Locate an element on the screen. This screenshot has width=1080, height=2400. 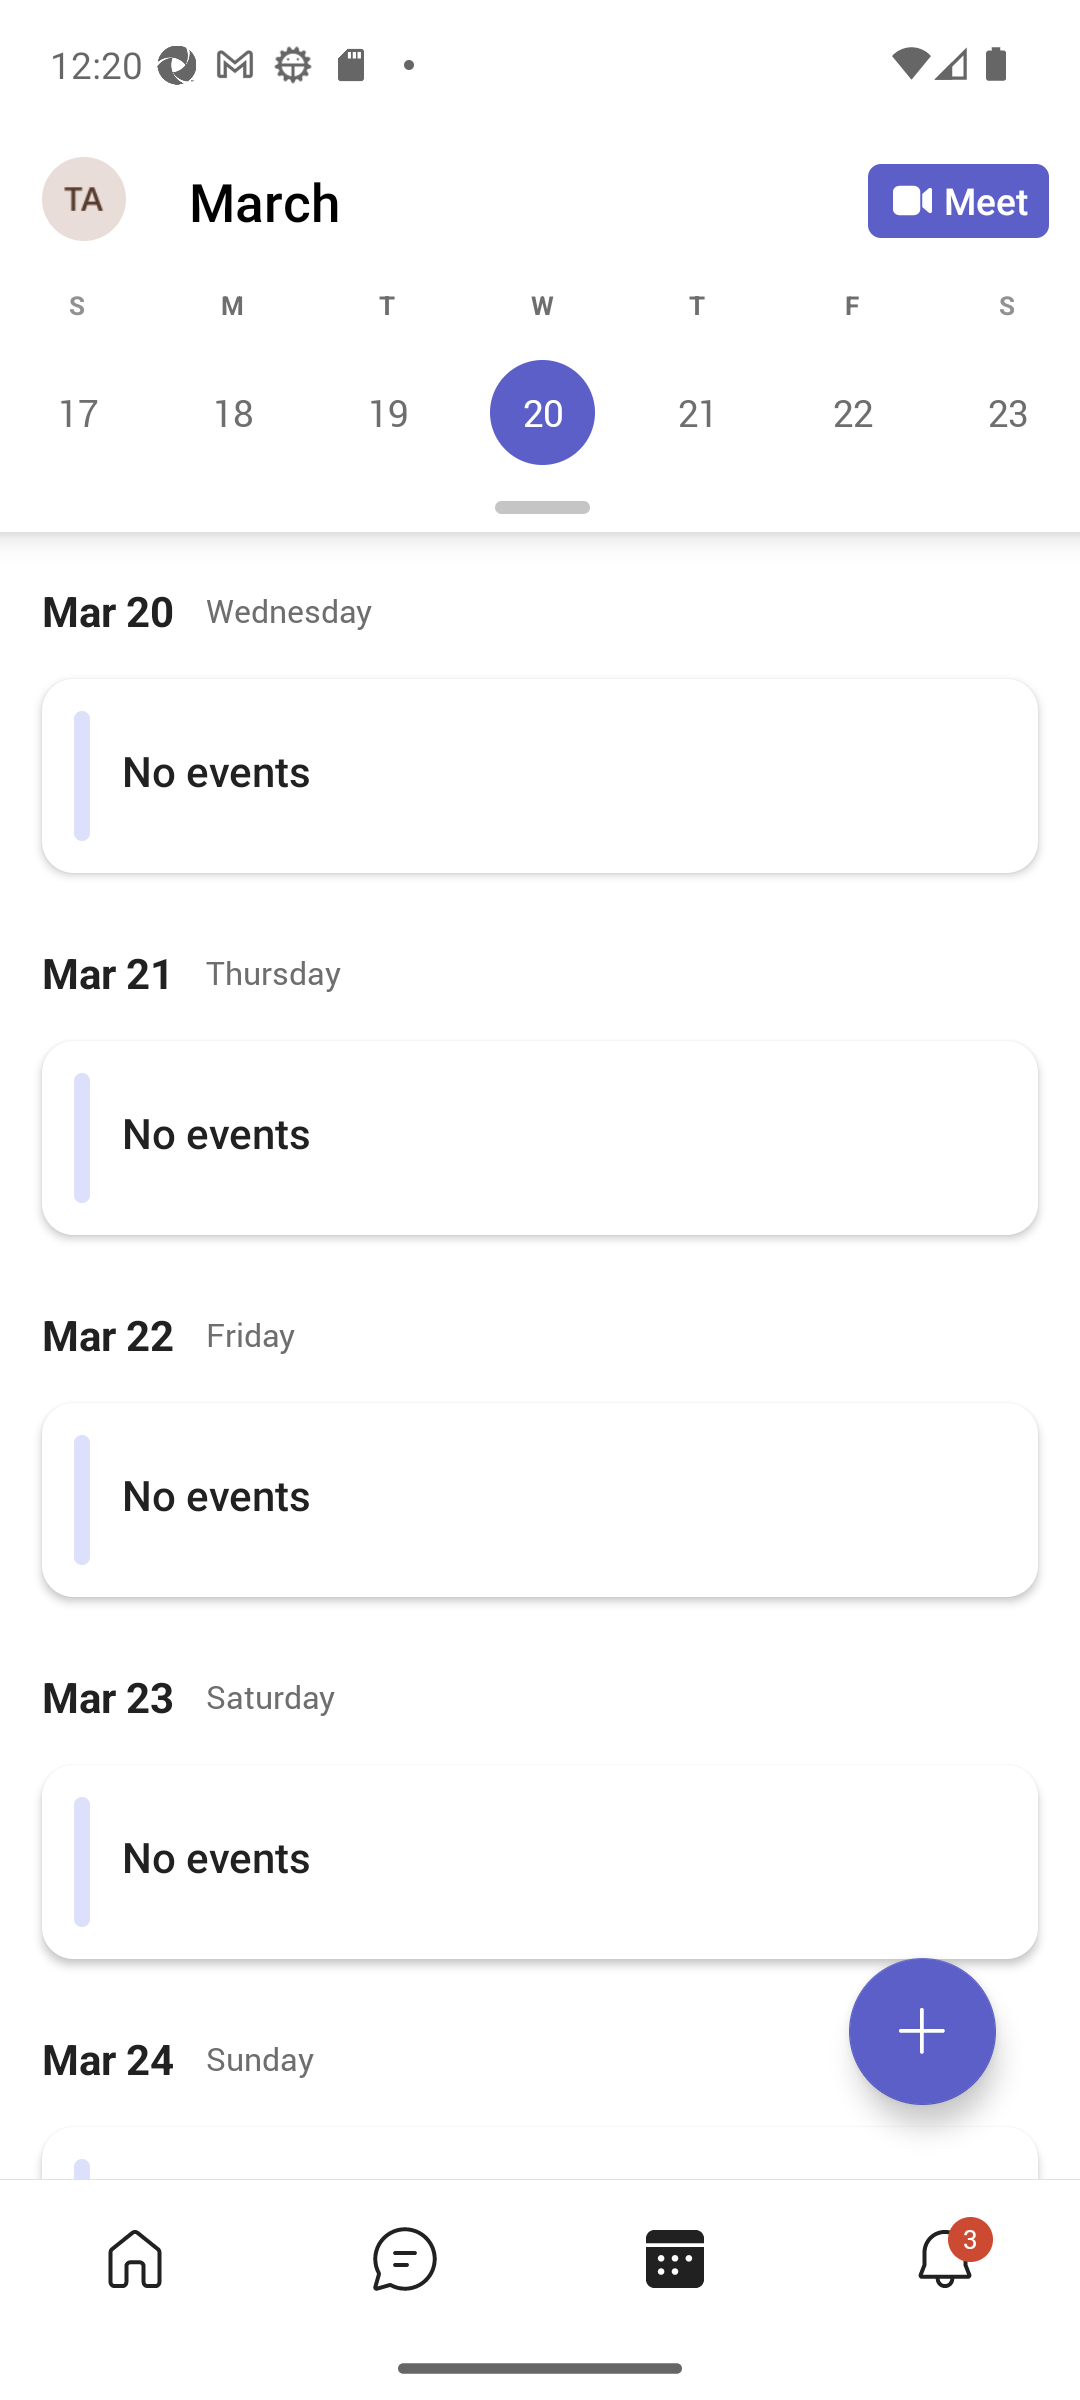
Wednesday, March 20, Selected 20 is located at coordinates (542, 412).